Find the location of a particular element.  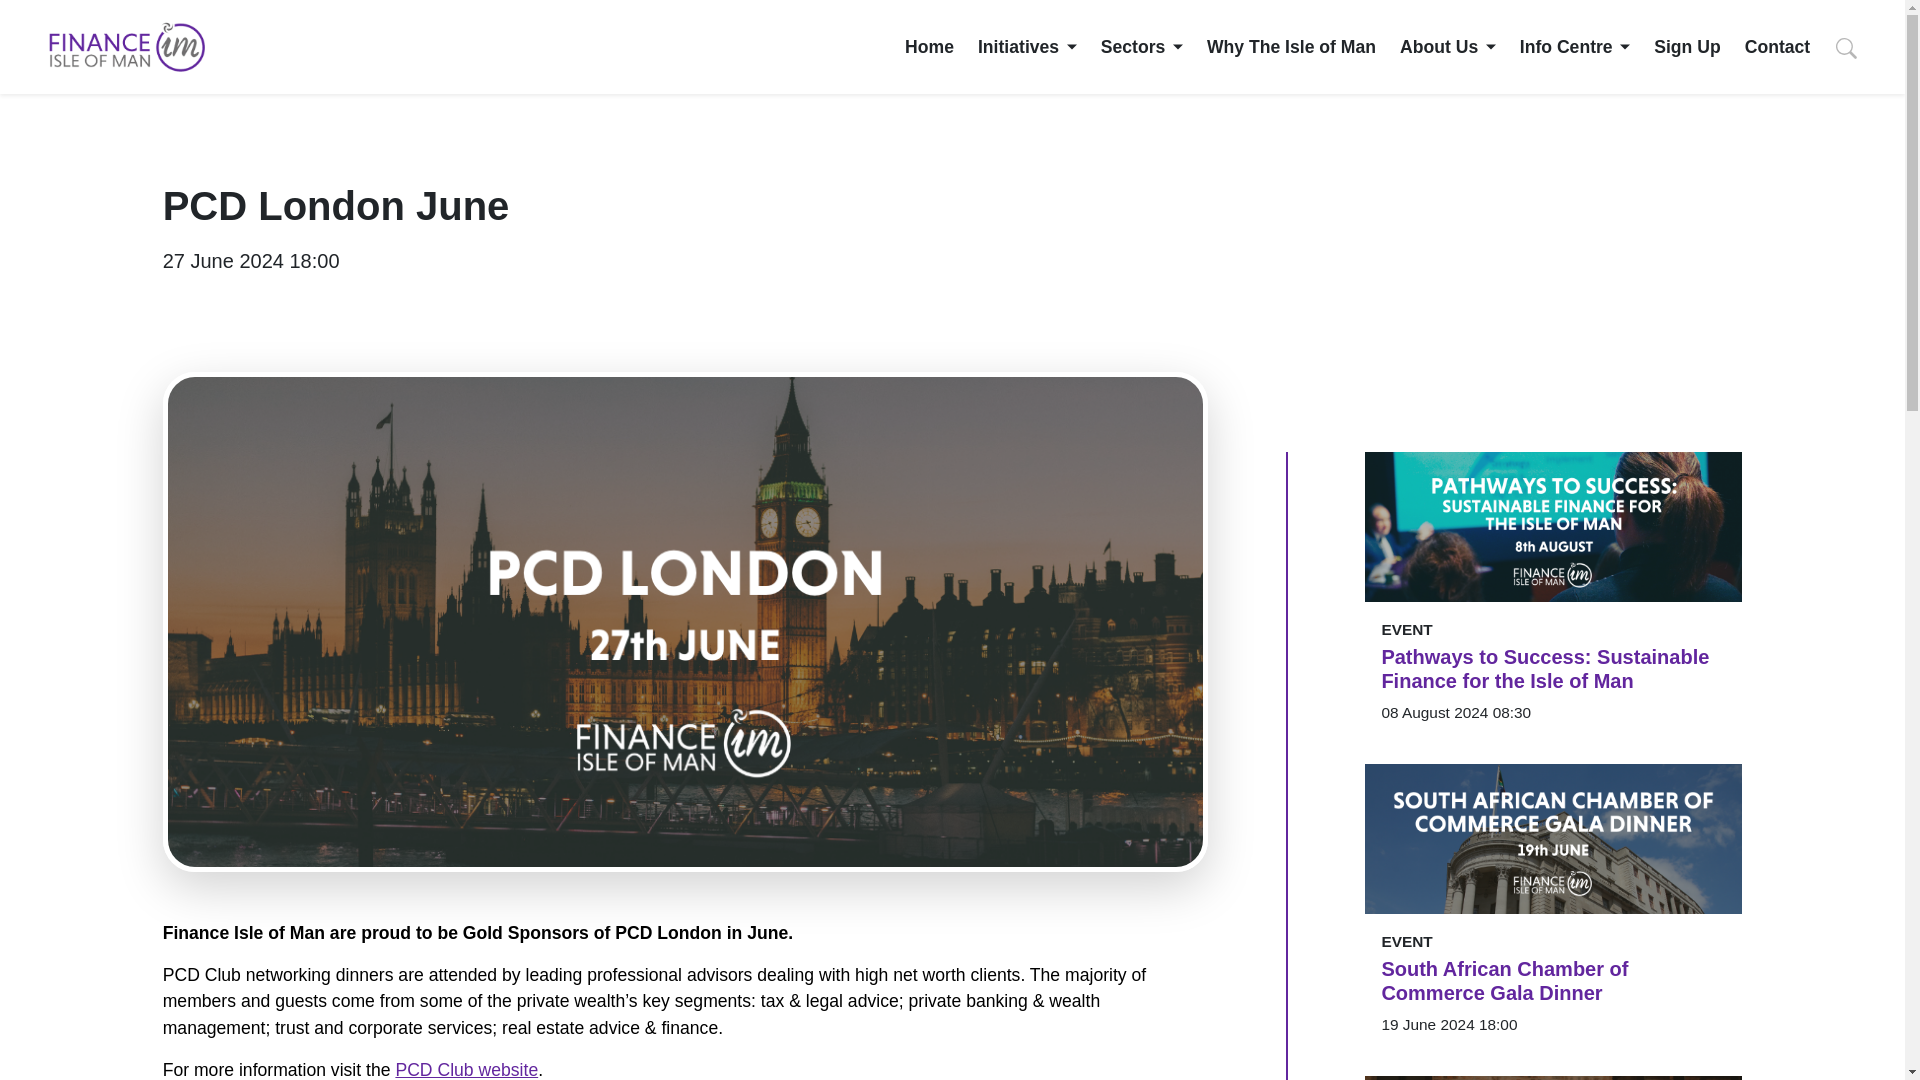

Pathways to Success: Sustainable Finance for the Isle of Man is located at coordinates (1553, 668).